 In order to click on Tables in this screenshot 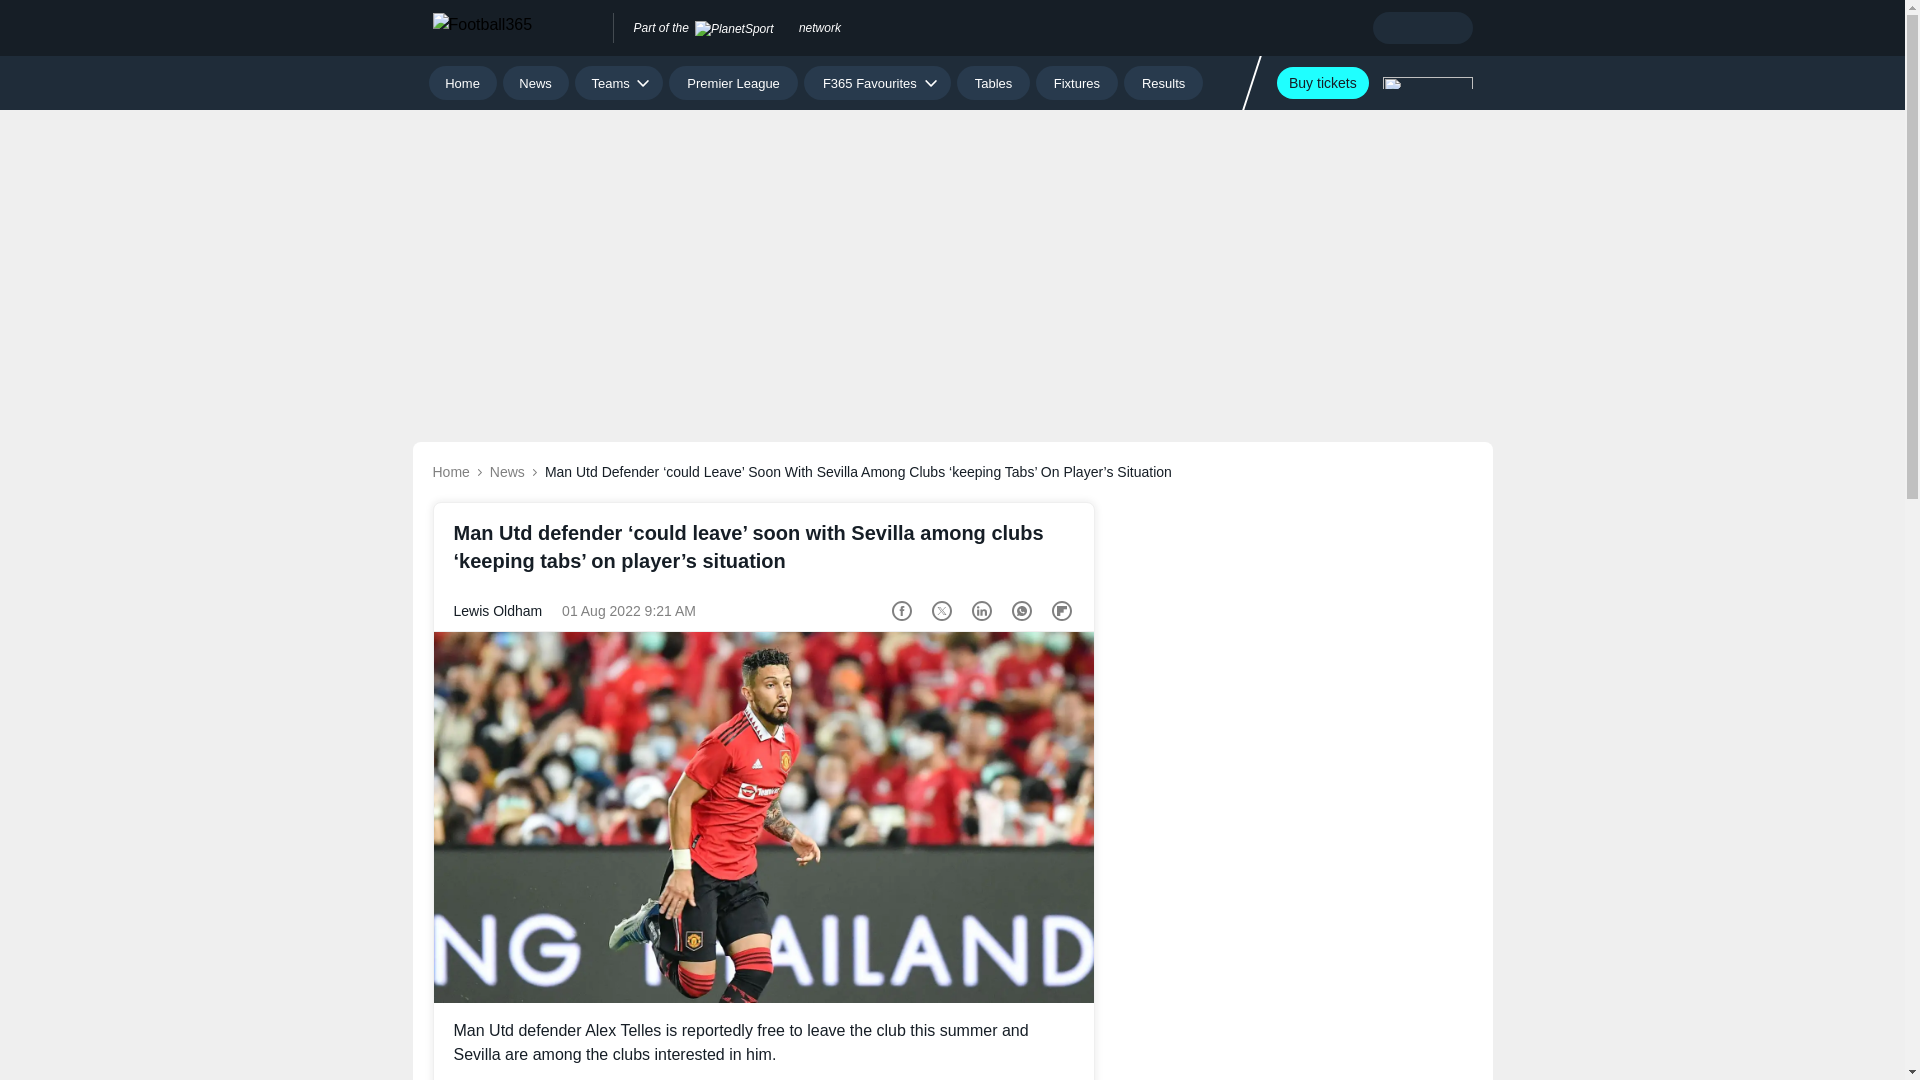, I will do `click(992, 82)`.